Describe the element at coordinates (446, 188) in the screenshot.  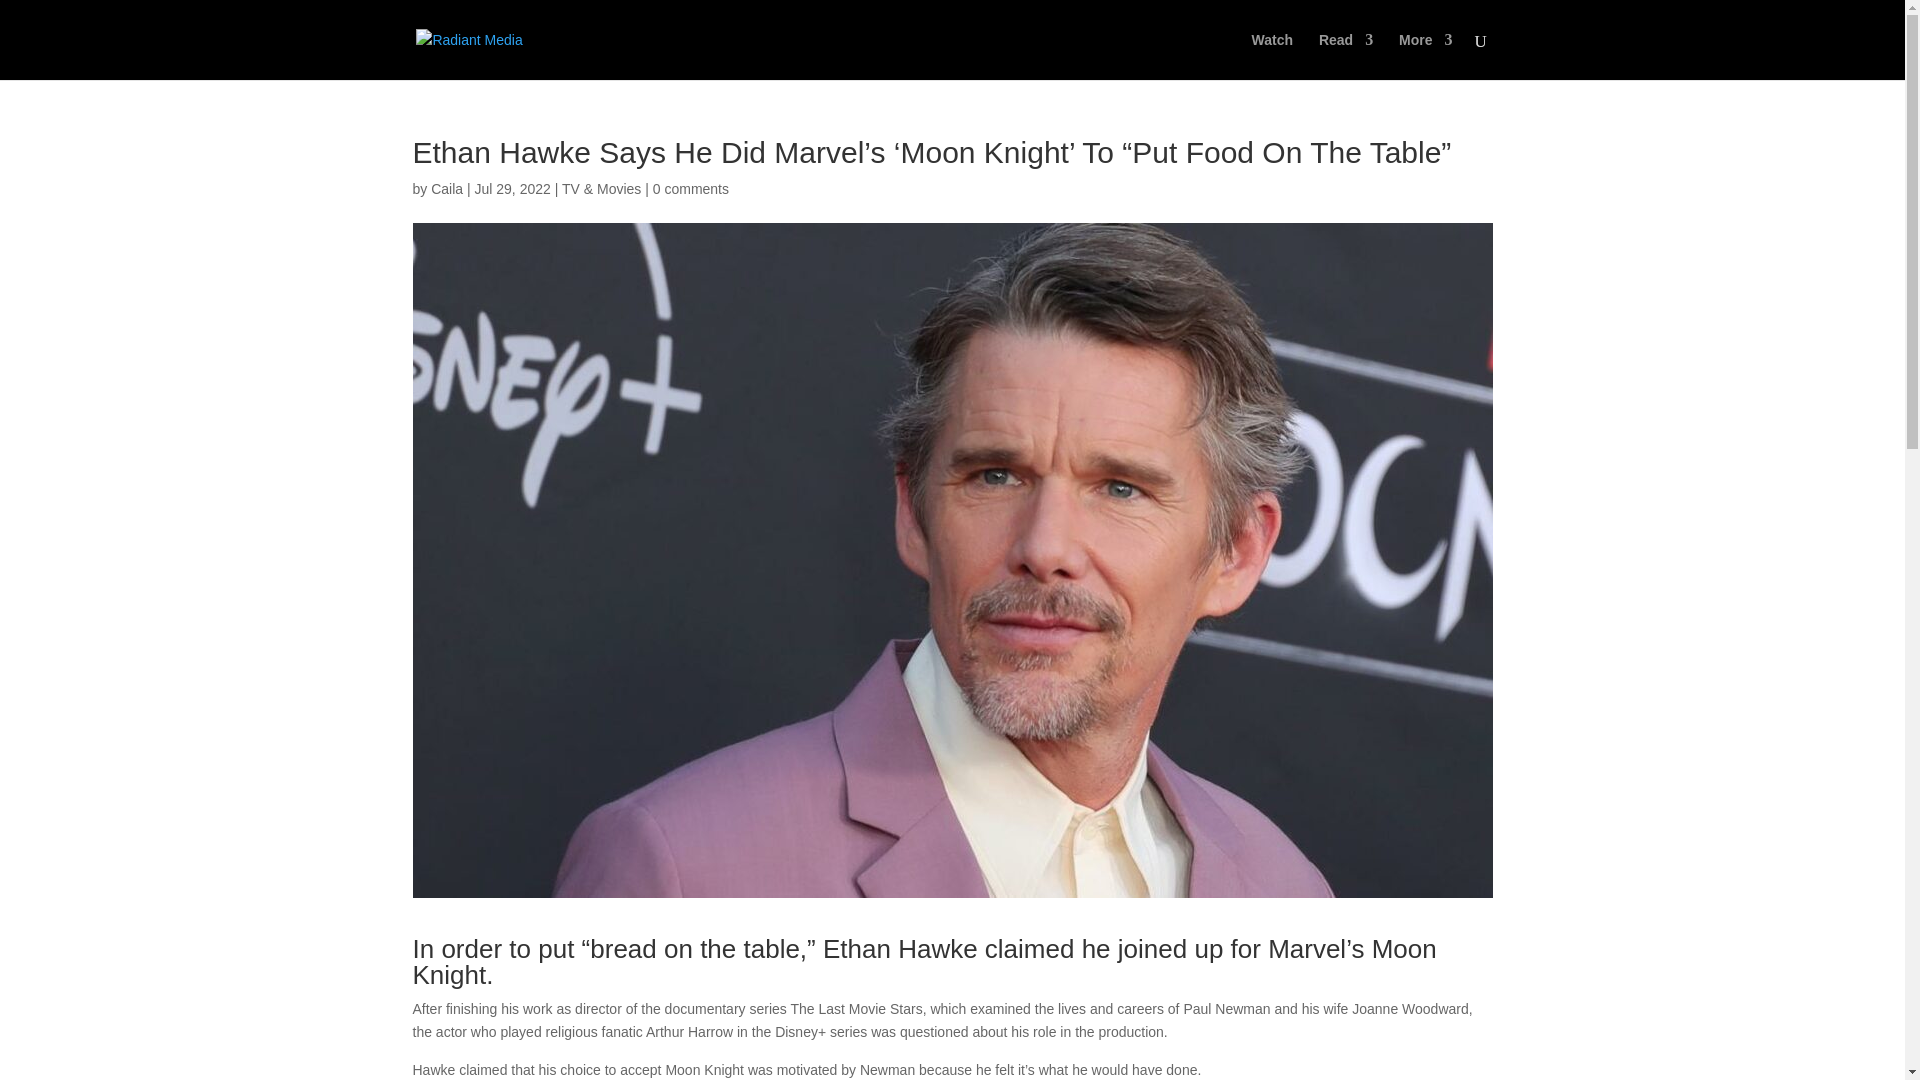
I see `Posts by Caila` at that location.